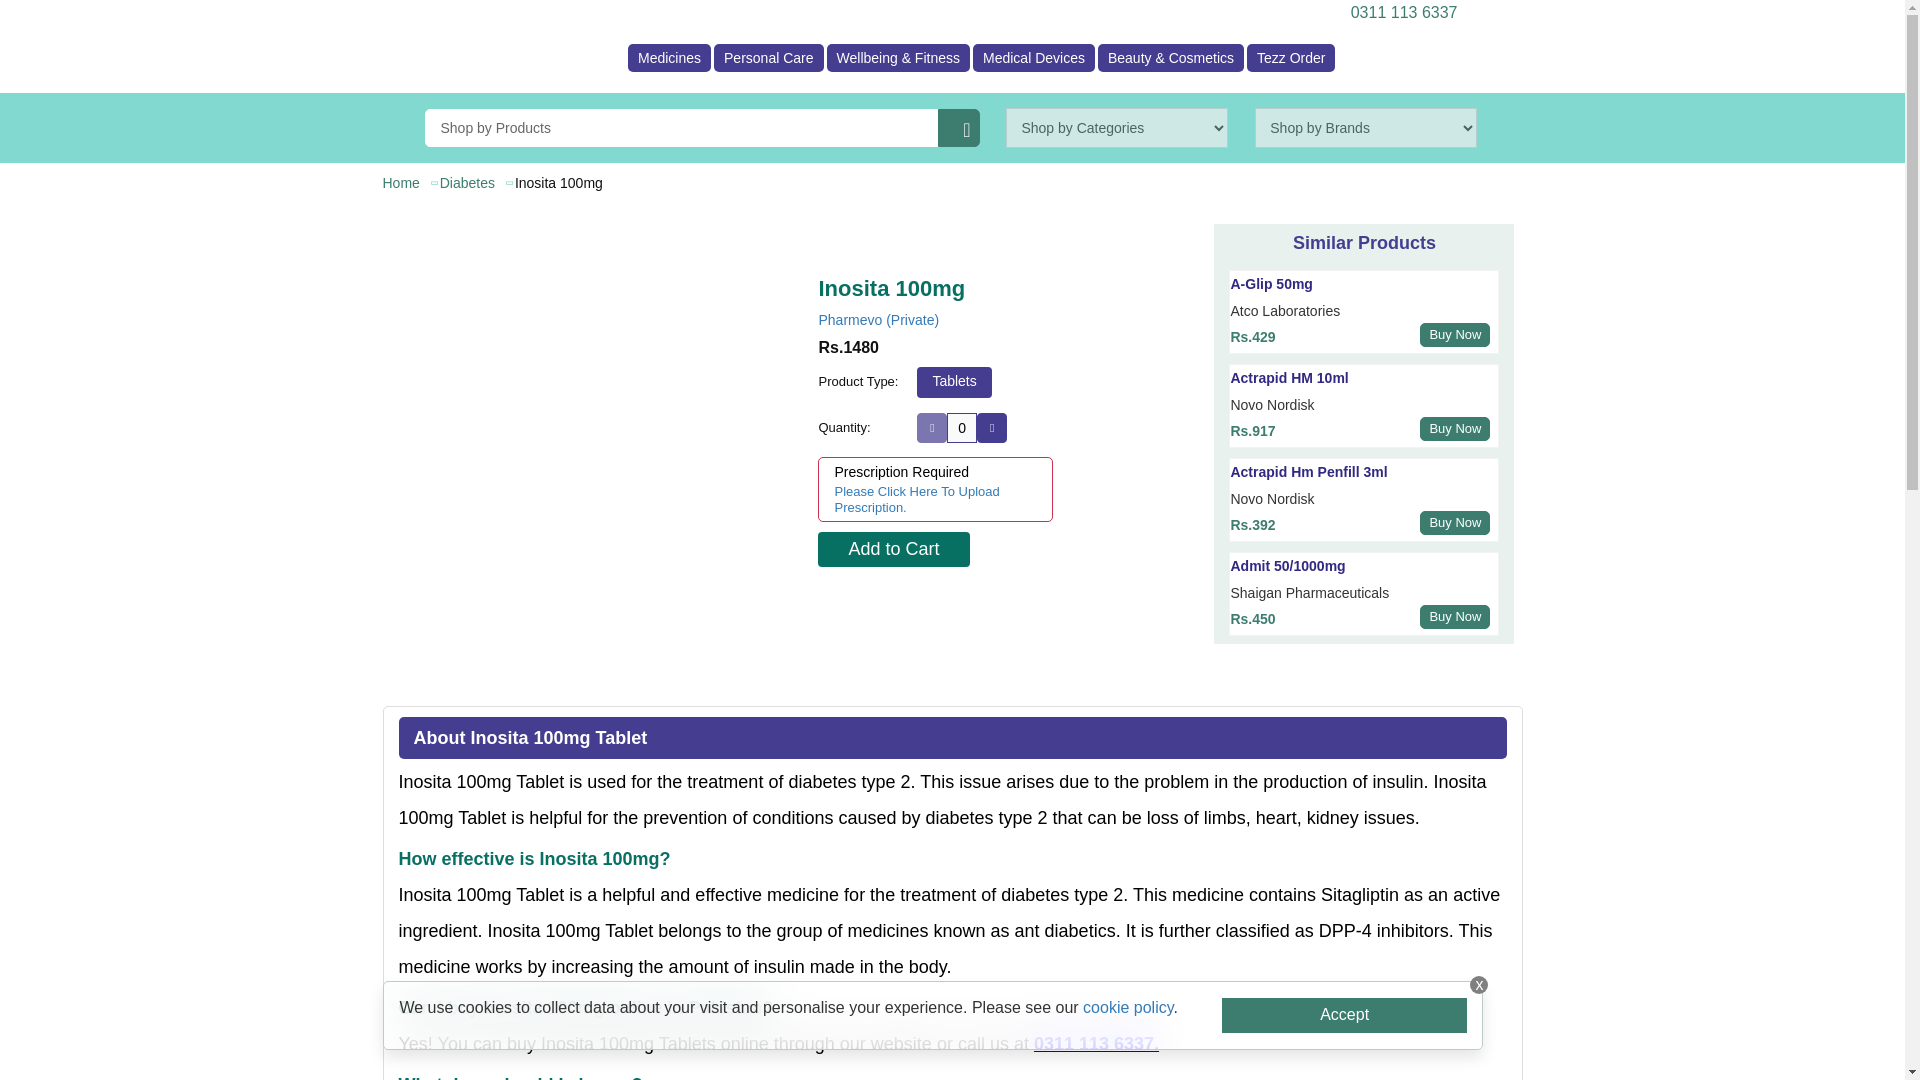 The image size is (1920, 1080). What do you see at coordinates (992, 427) in the screenshot?
I see `Up` at bounding box center [992, 427].